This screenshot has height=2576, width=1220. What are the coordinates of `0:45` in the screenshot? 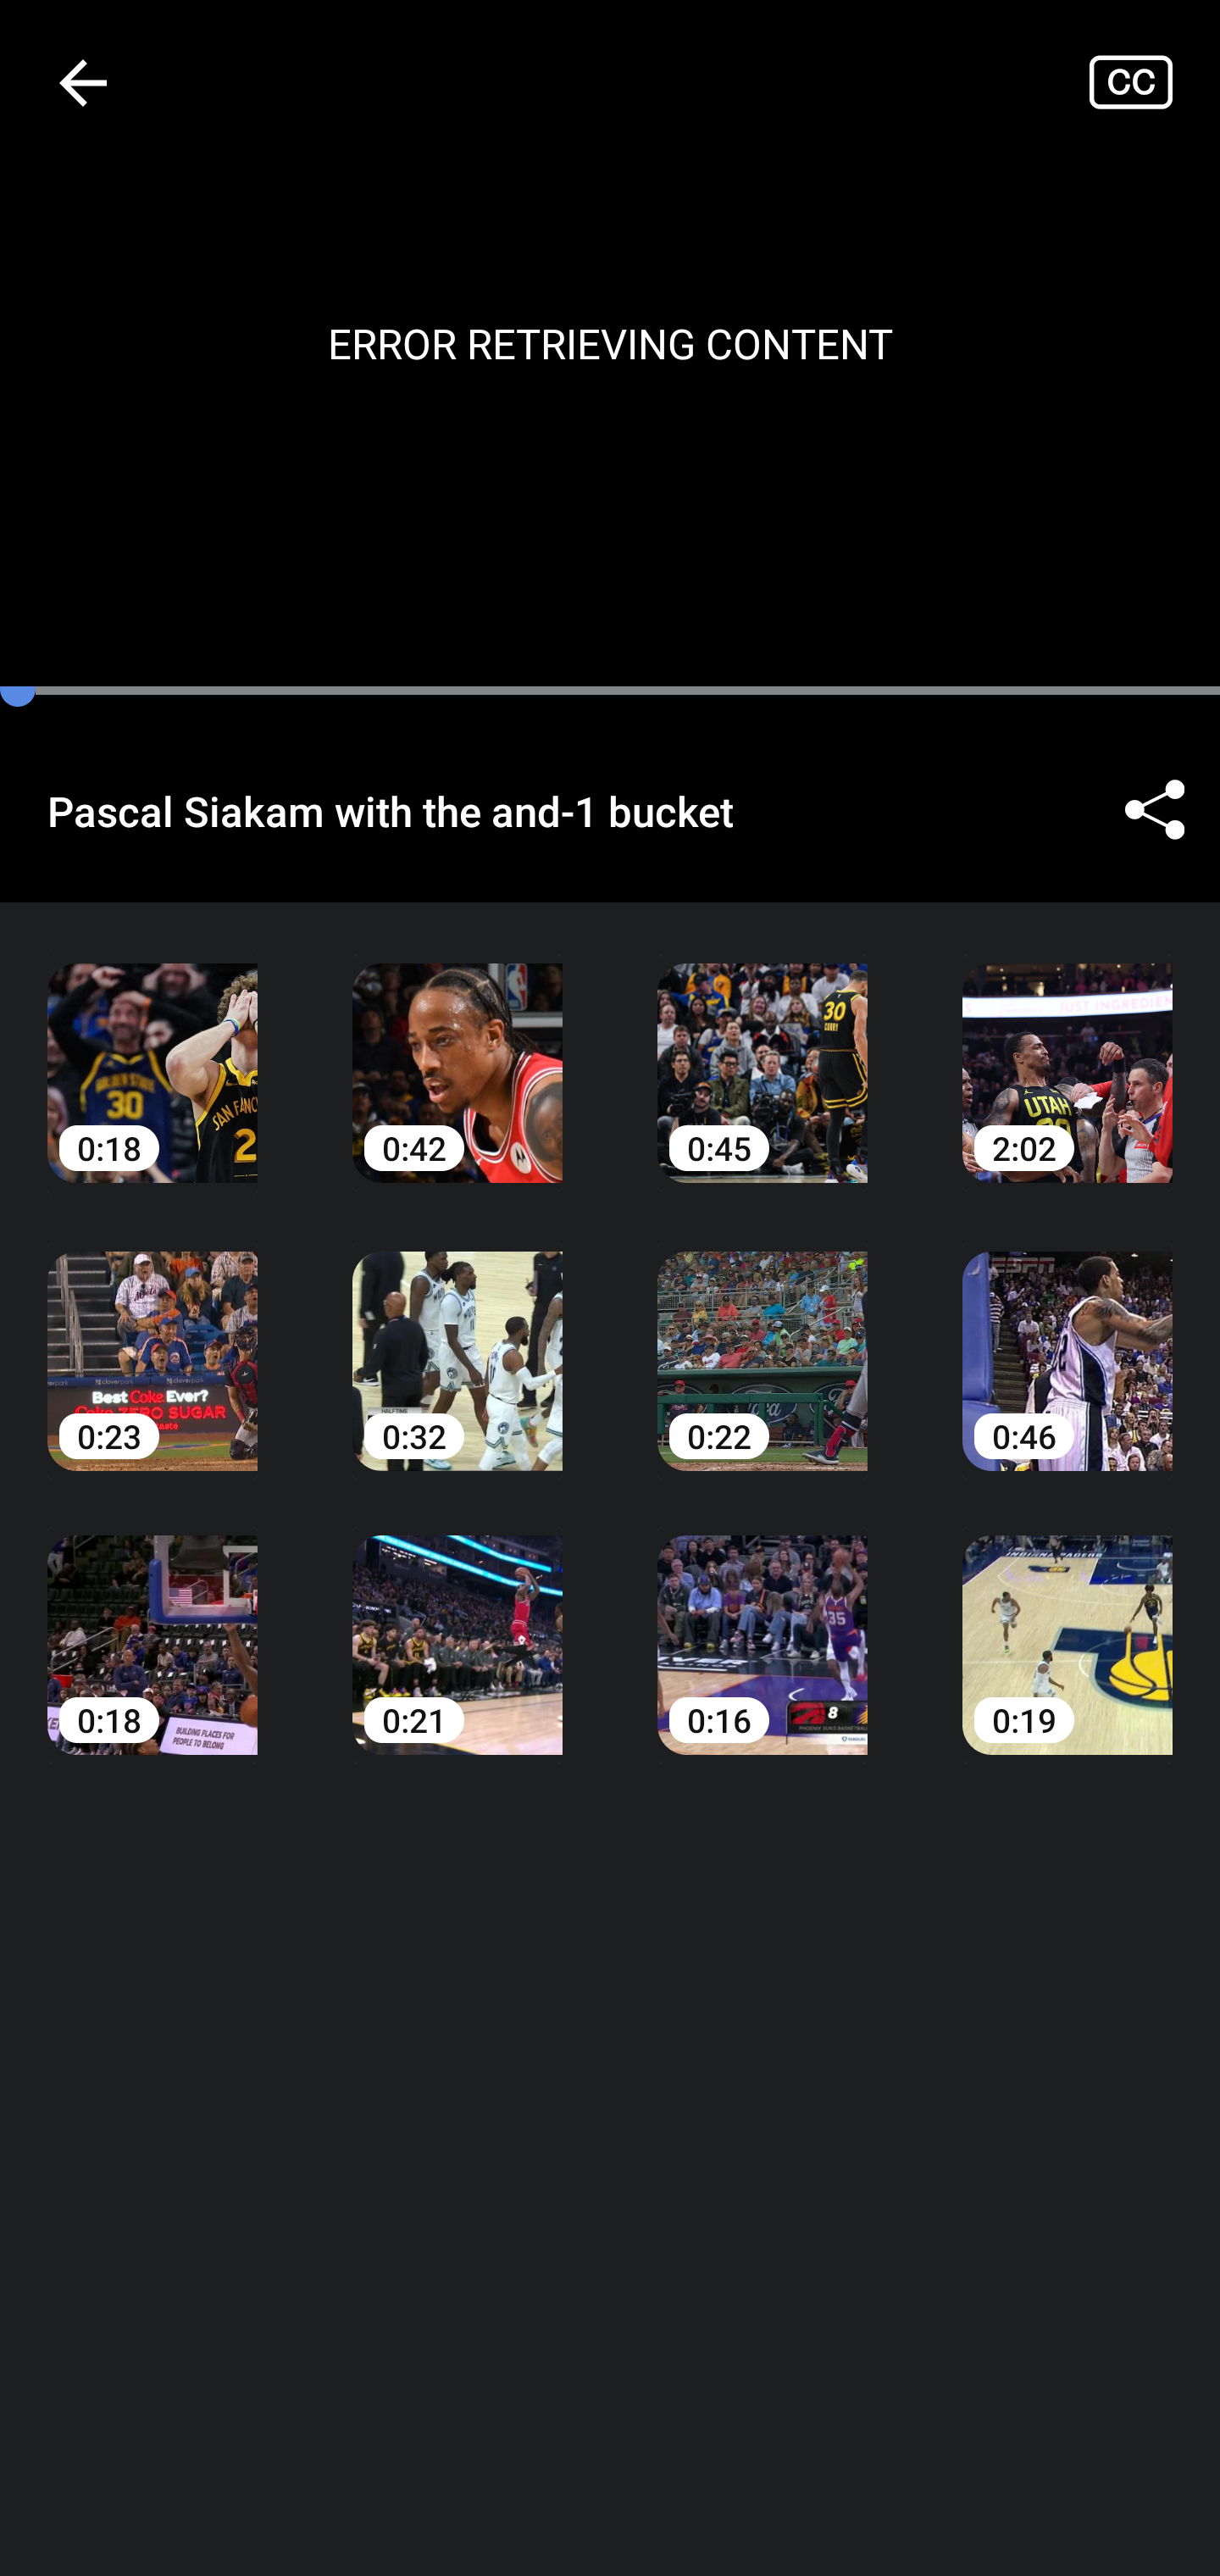 It's located at (762, 1048).